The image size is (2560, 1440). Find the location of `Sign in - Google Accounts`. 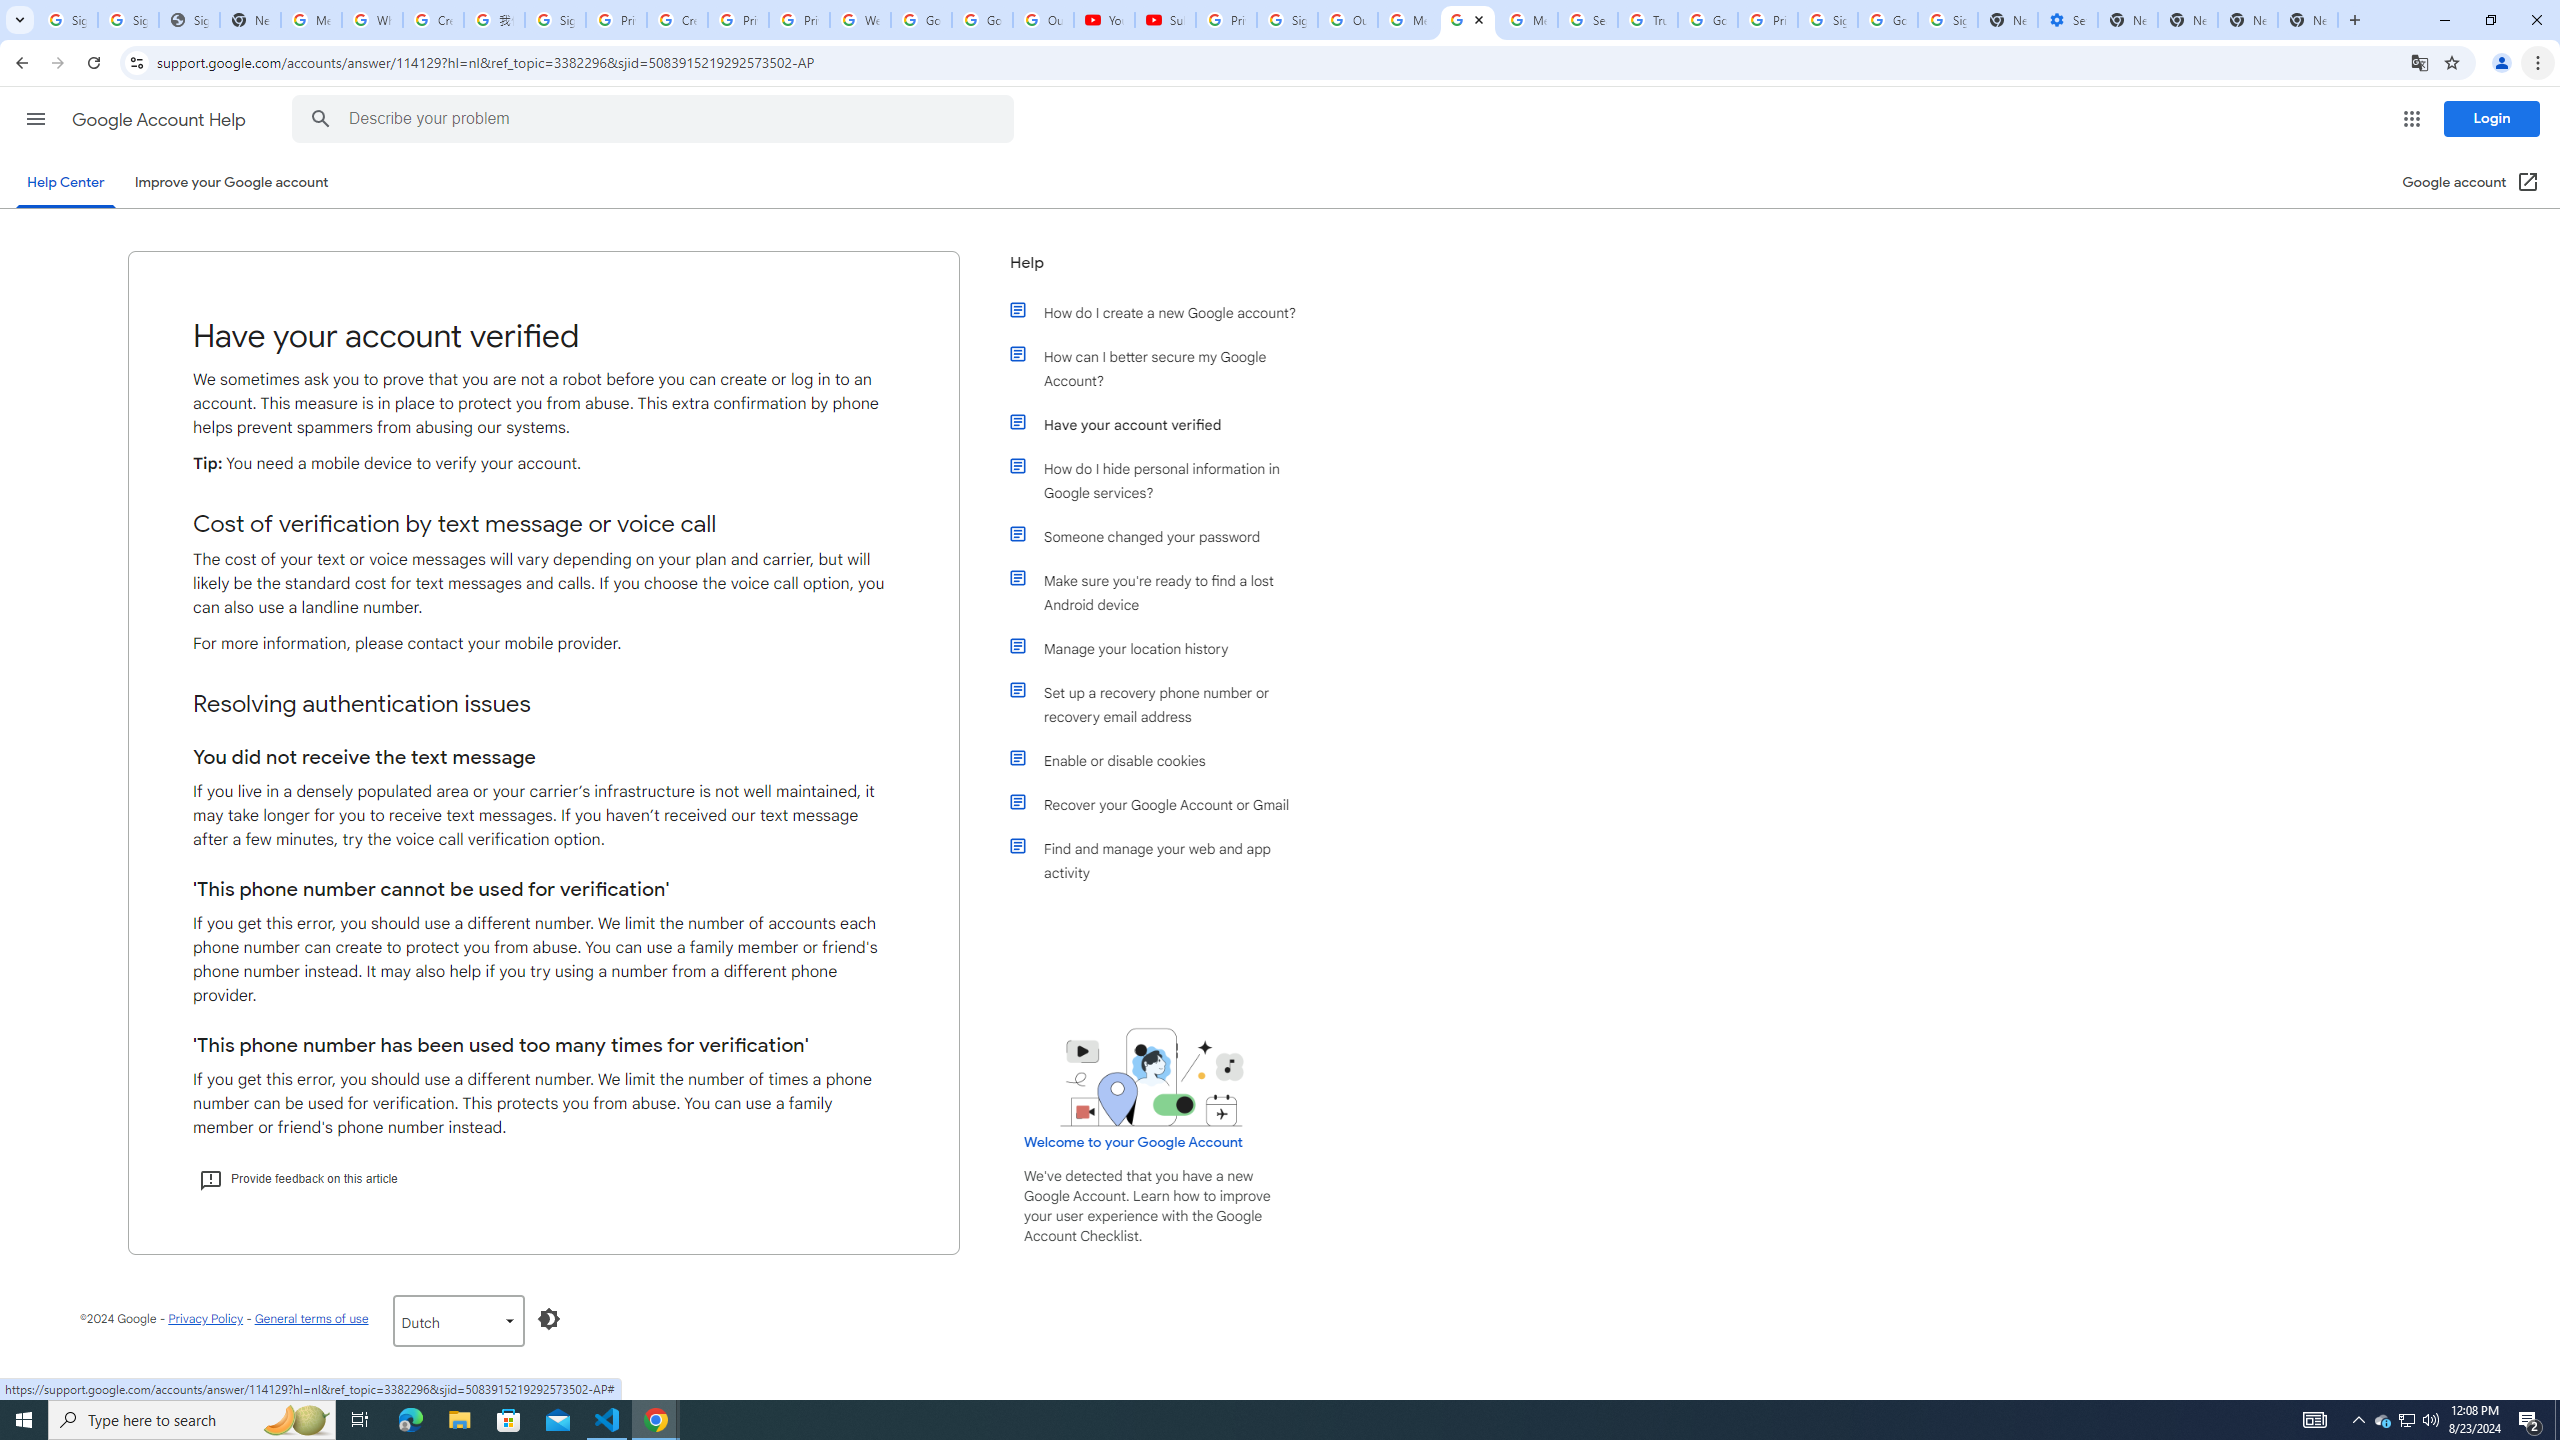

Sign in - Google Accounts is located at coordinates (128, 20).